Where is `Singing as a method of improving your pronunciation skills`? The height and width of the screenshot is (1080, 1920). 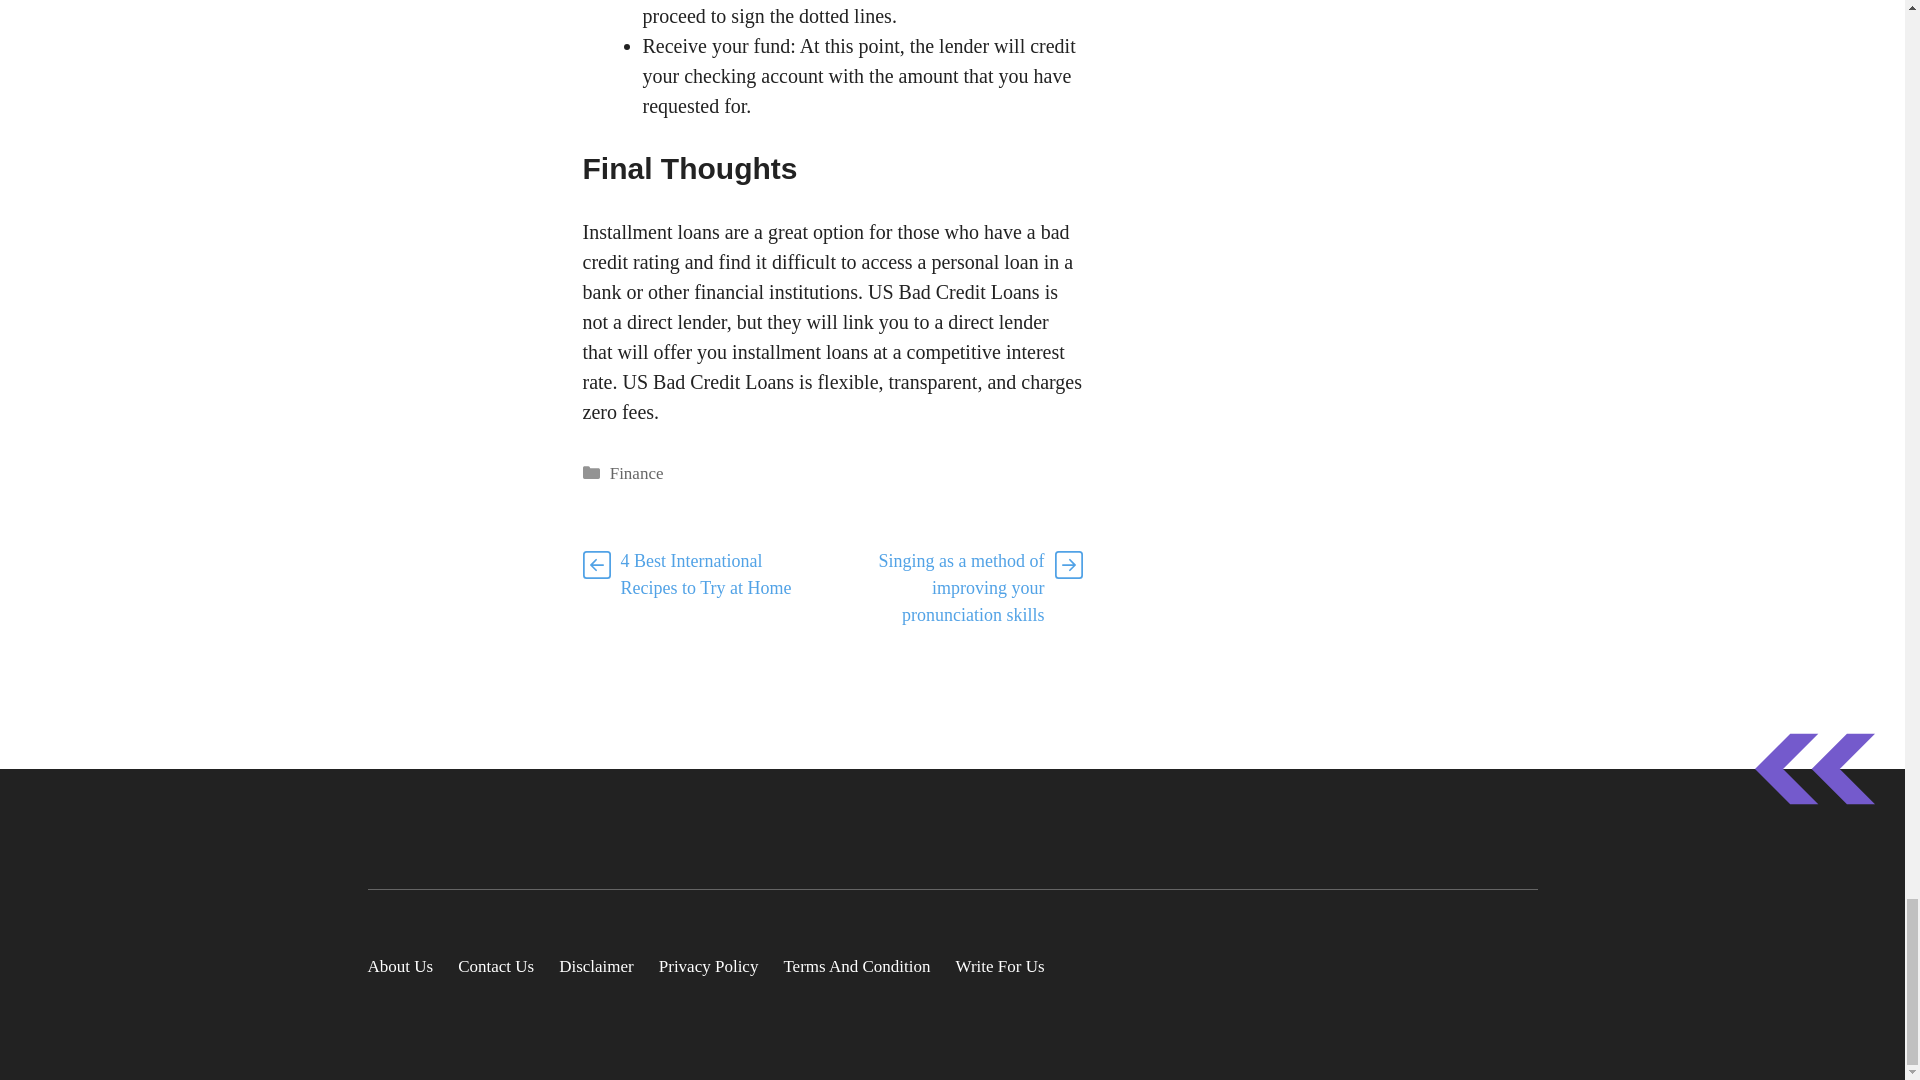 Singing as a method of improving your pronunciation skills is located at coordinates (962, 588).